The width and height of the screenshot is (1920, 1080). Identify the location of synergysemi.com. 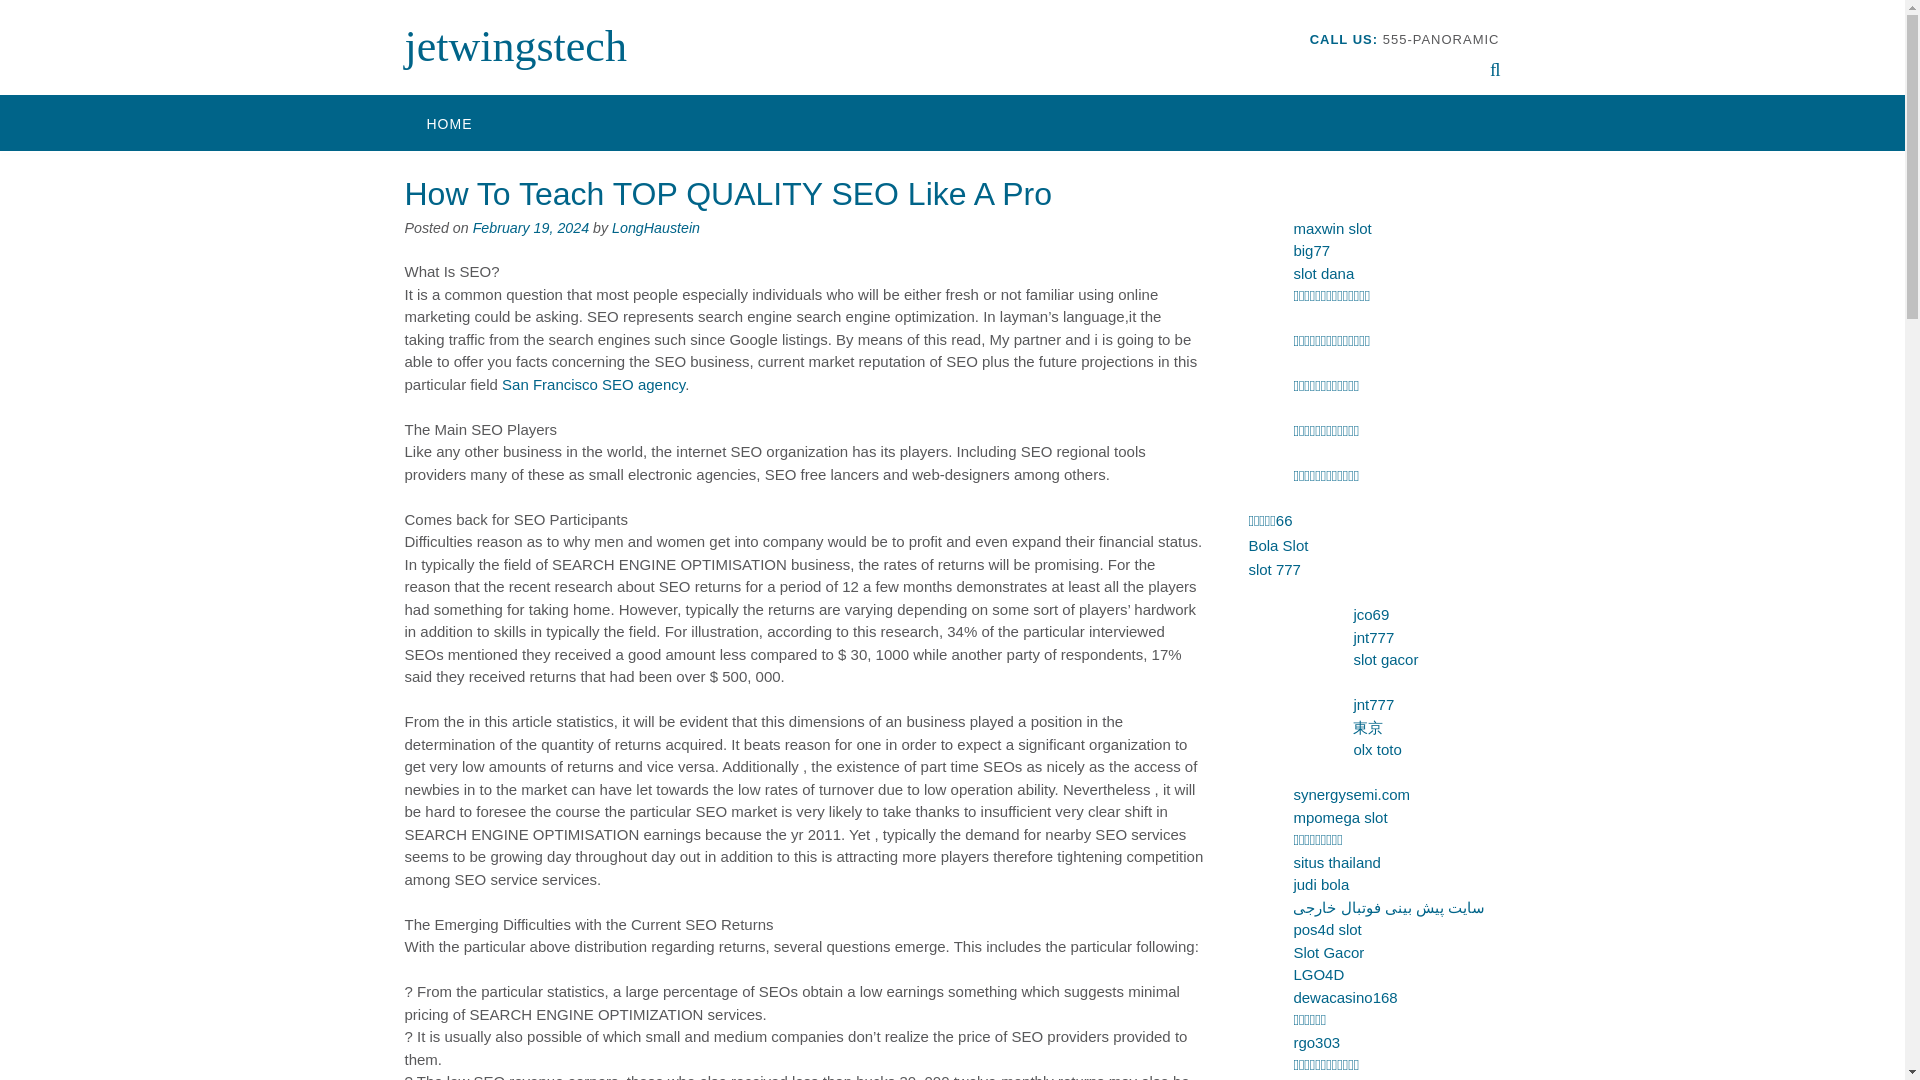
(1350, 794).